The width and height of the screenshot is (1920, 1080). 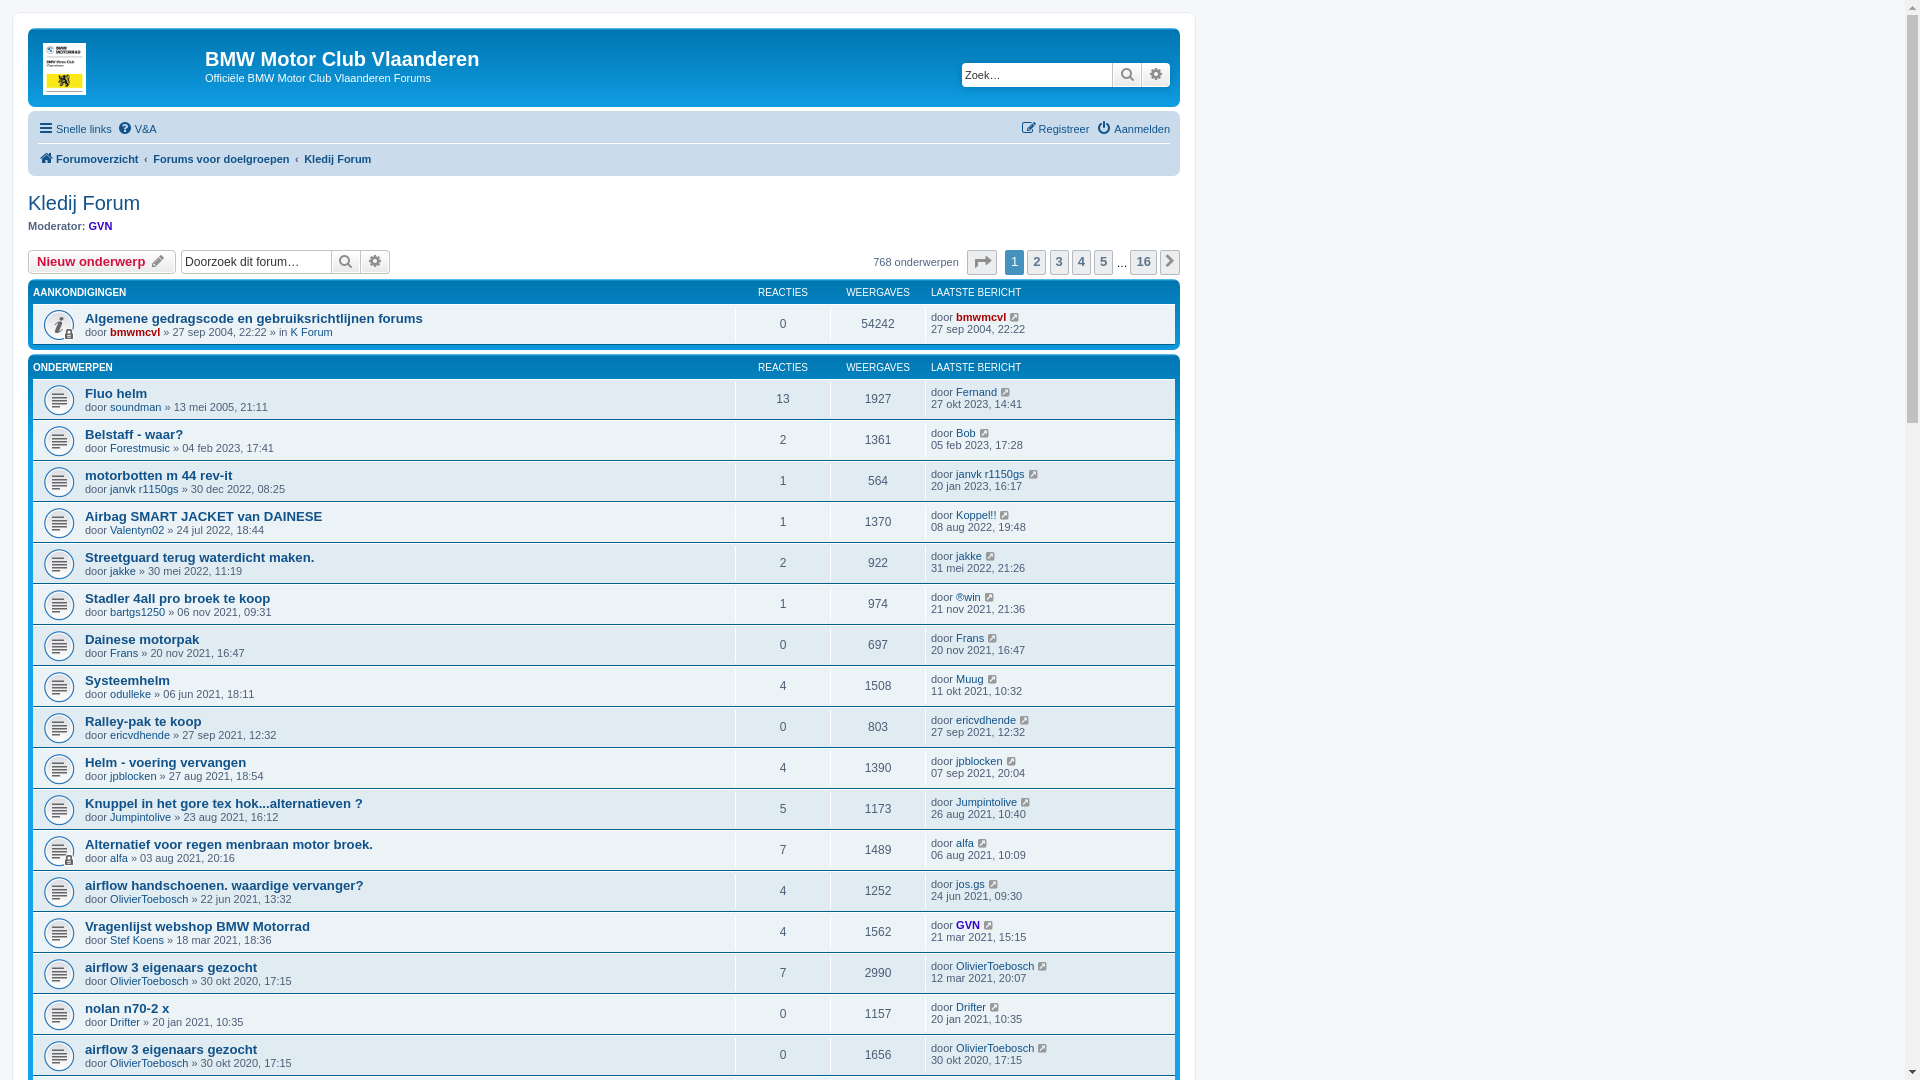 What do you see at coordinates (965, 843) in the screenshot?
I see `alfa` at bounding box center [965, 843].